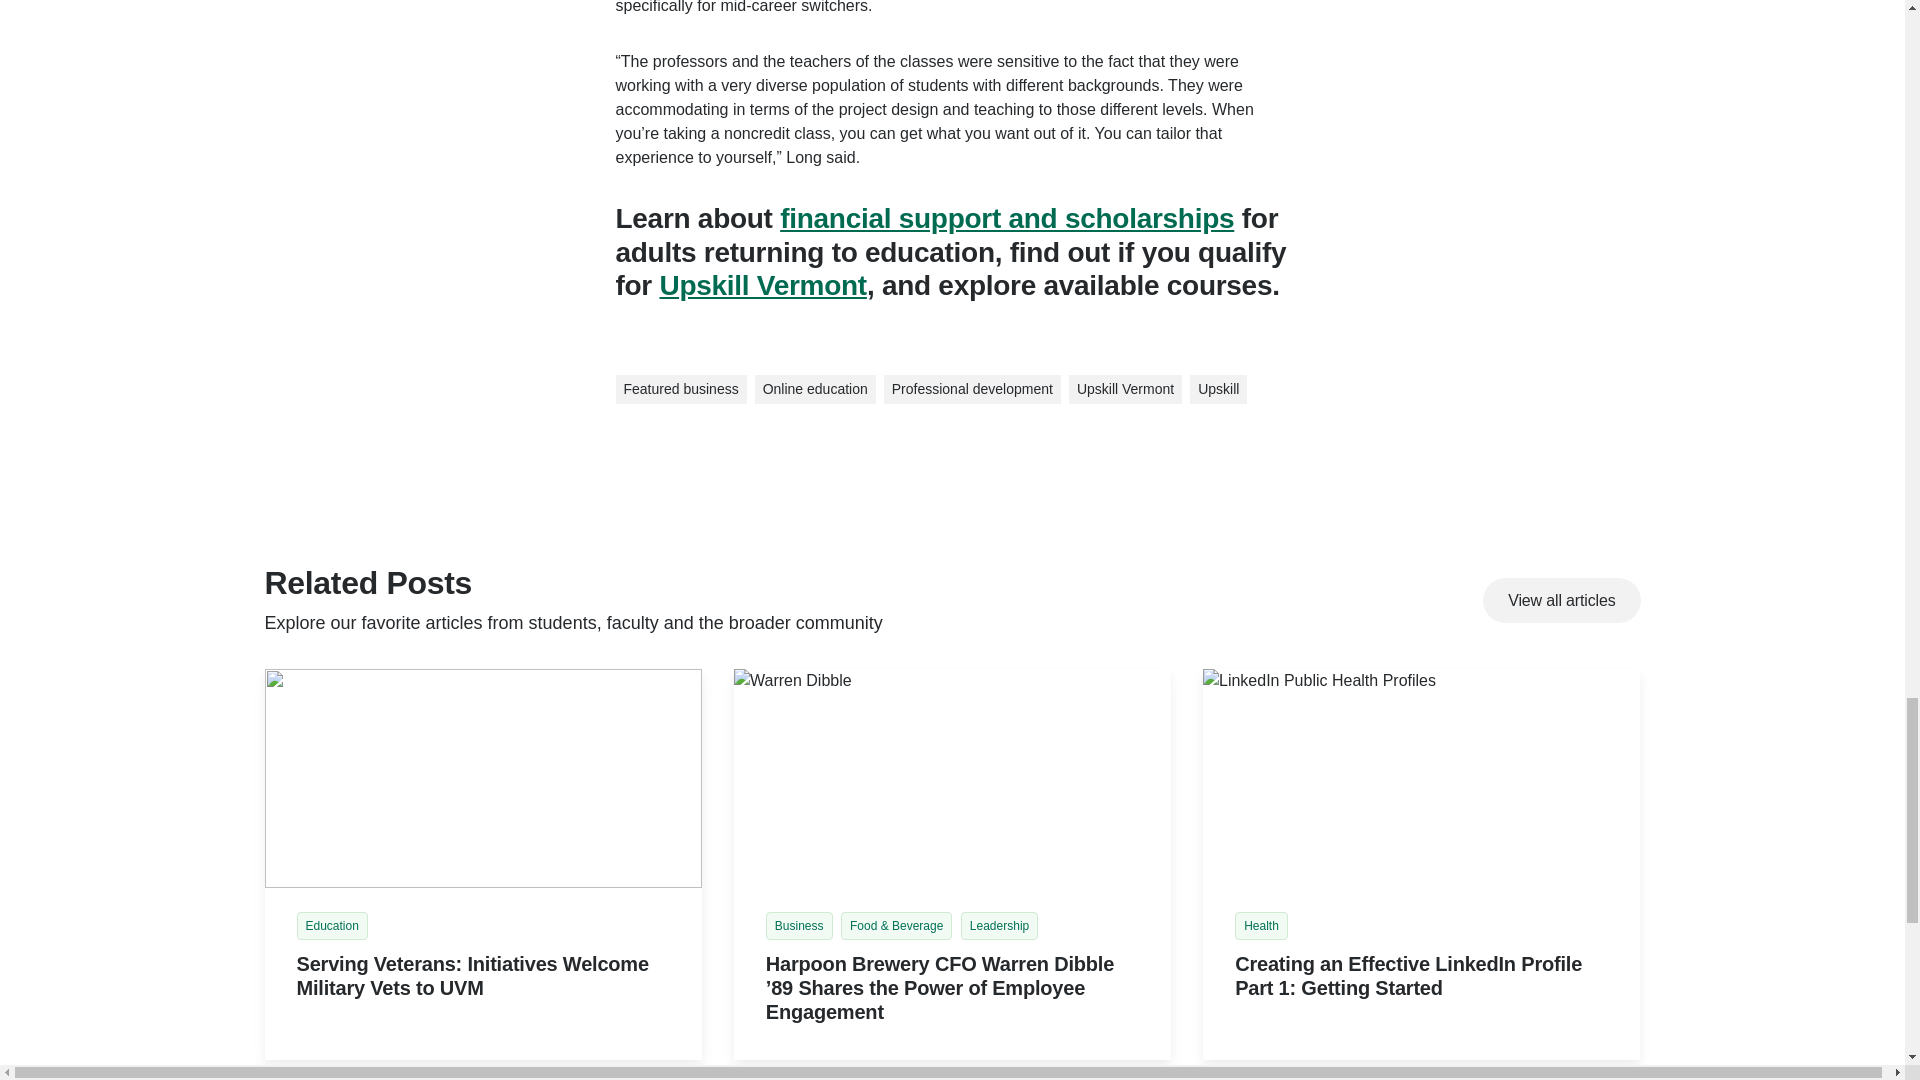 This screenshot has height=1080, width=1920. What do you see at coordinates (952, 778) in the screenshot?
I see `Warren Dibble - UVM Professional and Continuing Education` at bounding box center [952, 778].